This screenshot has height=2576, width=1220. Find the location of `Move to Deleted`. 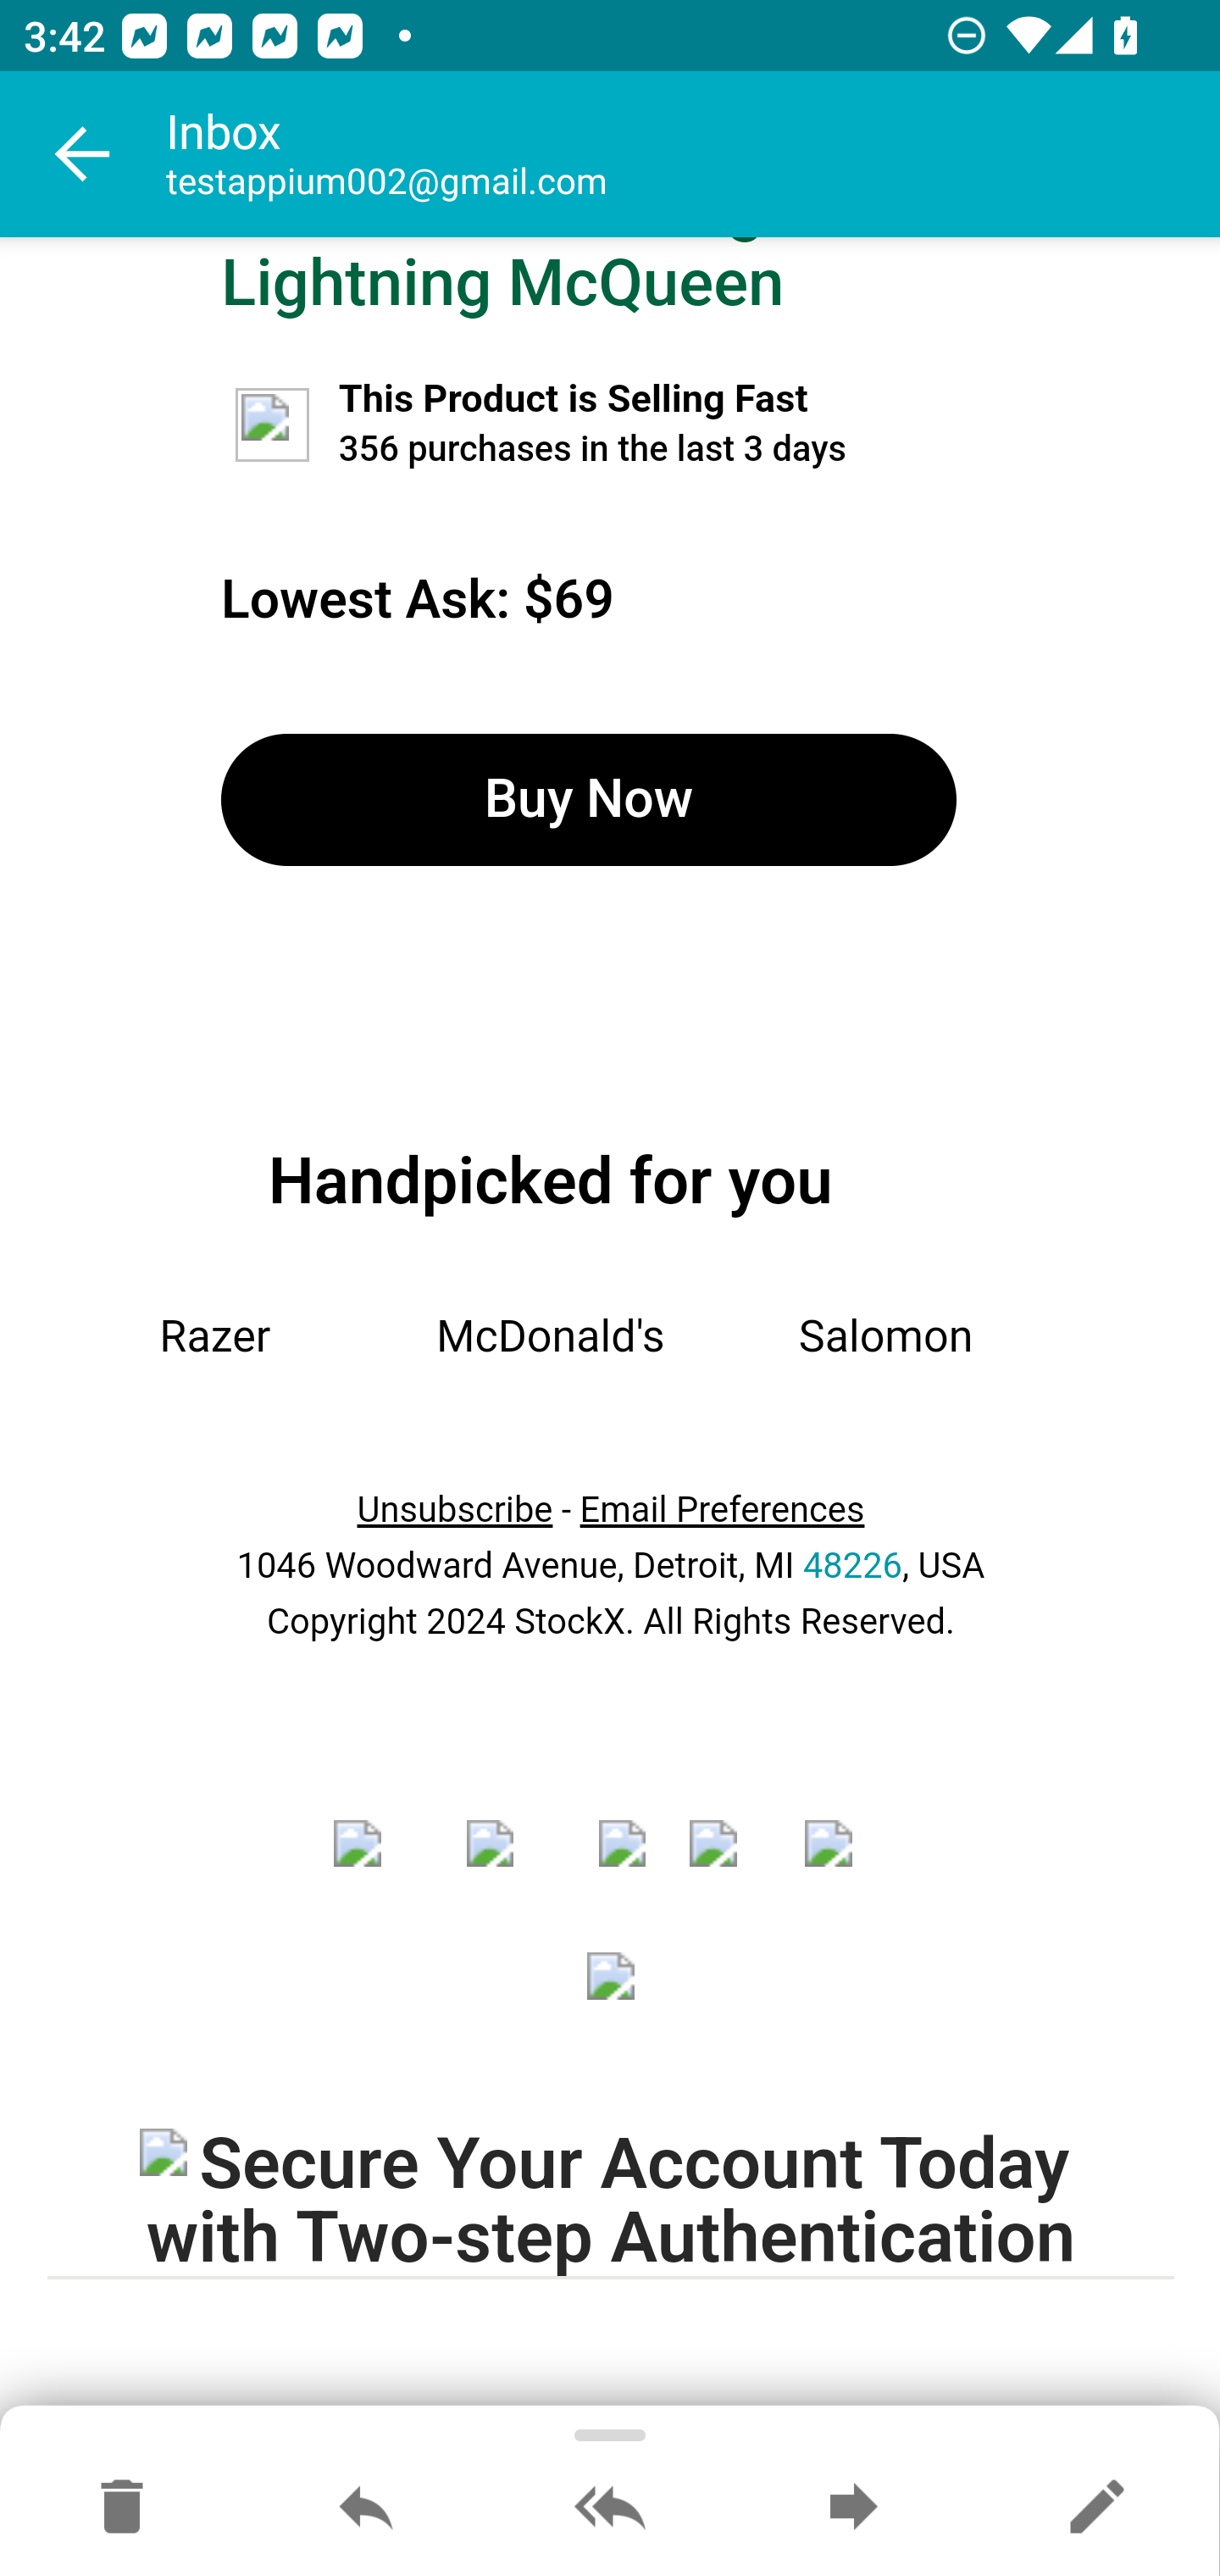

Move to Deleted is located at coordinates (122, 2508).